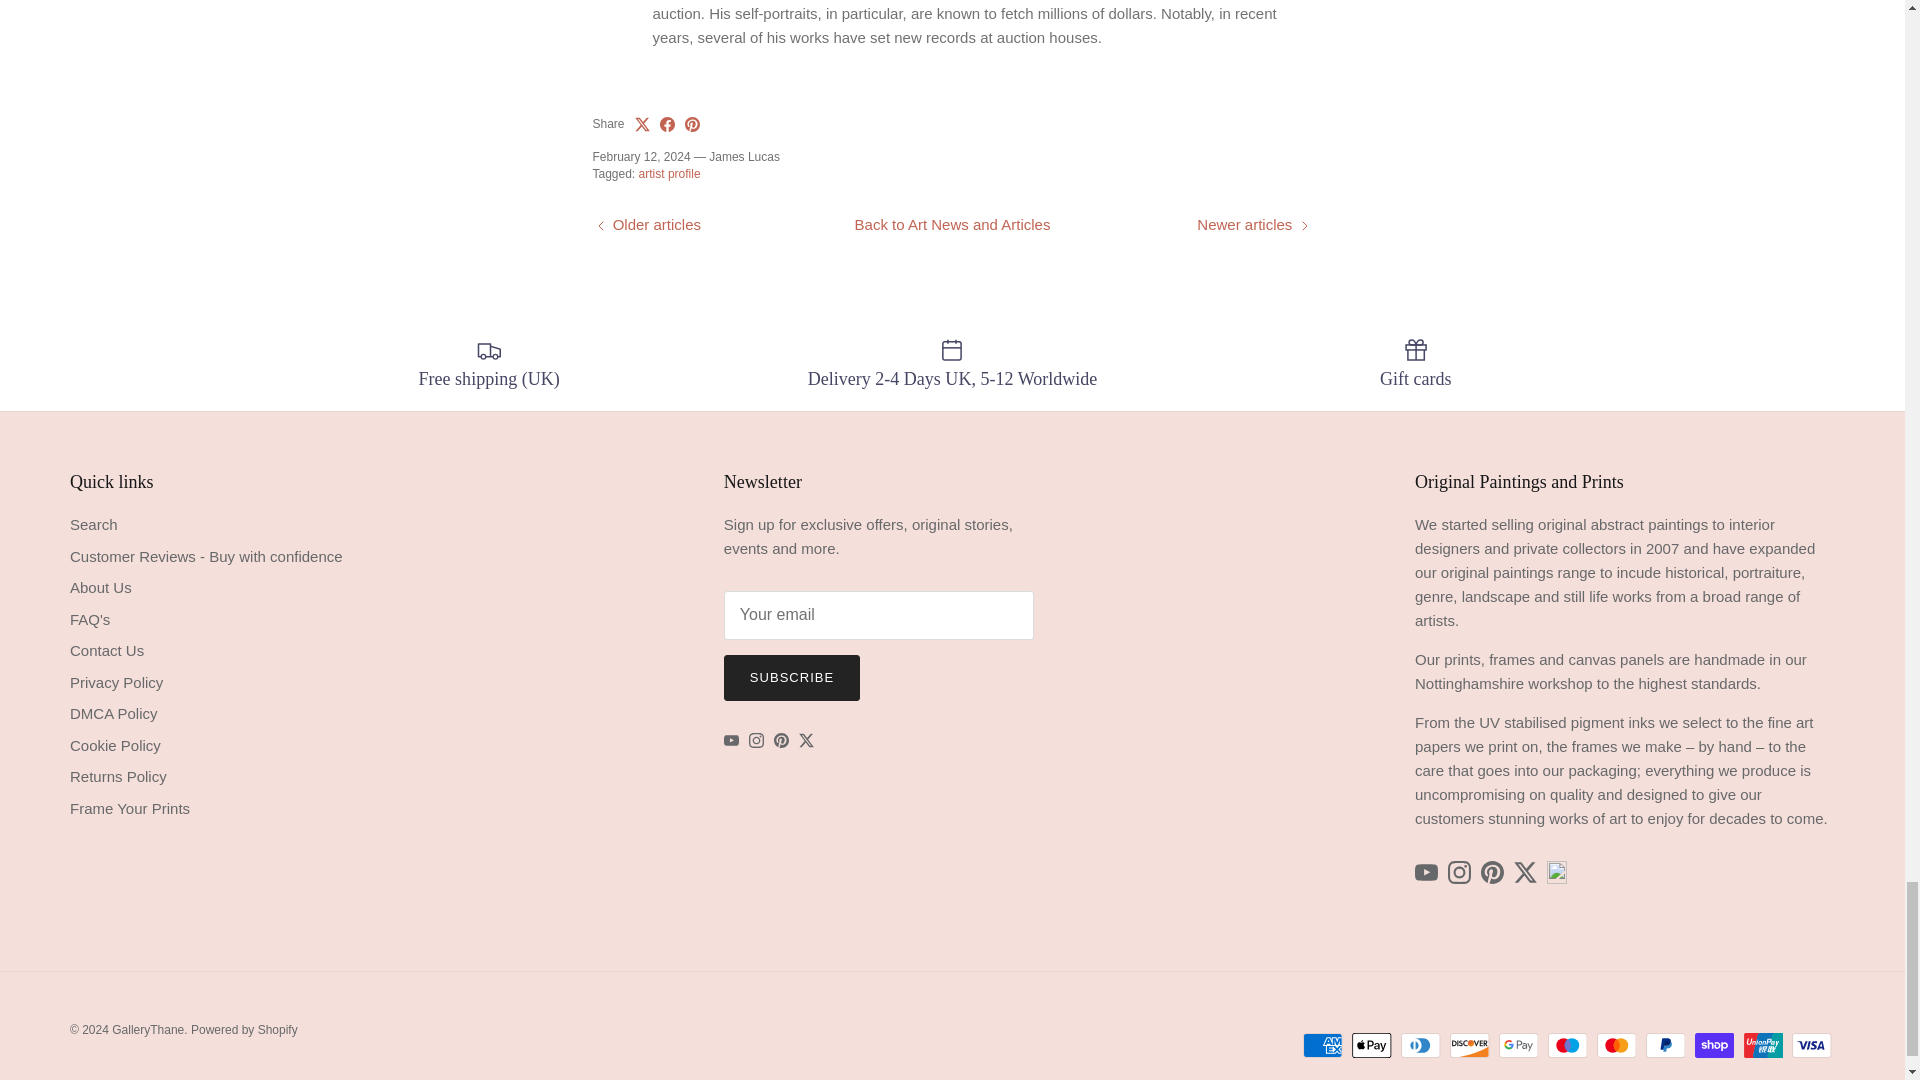 This screenshot has height=1080, width=1920. What do you see at coordinates (670, 174) in the screenshot?
I see `Show articles tagged artist profile` at bounding box center [670, 174].